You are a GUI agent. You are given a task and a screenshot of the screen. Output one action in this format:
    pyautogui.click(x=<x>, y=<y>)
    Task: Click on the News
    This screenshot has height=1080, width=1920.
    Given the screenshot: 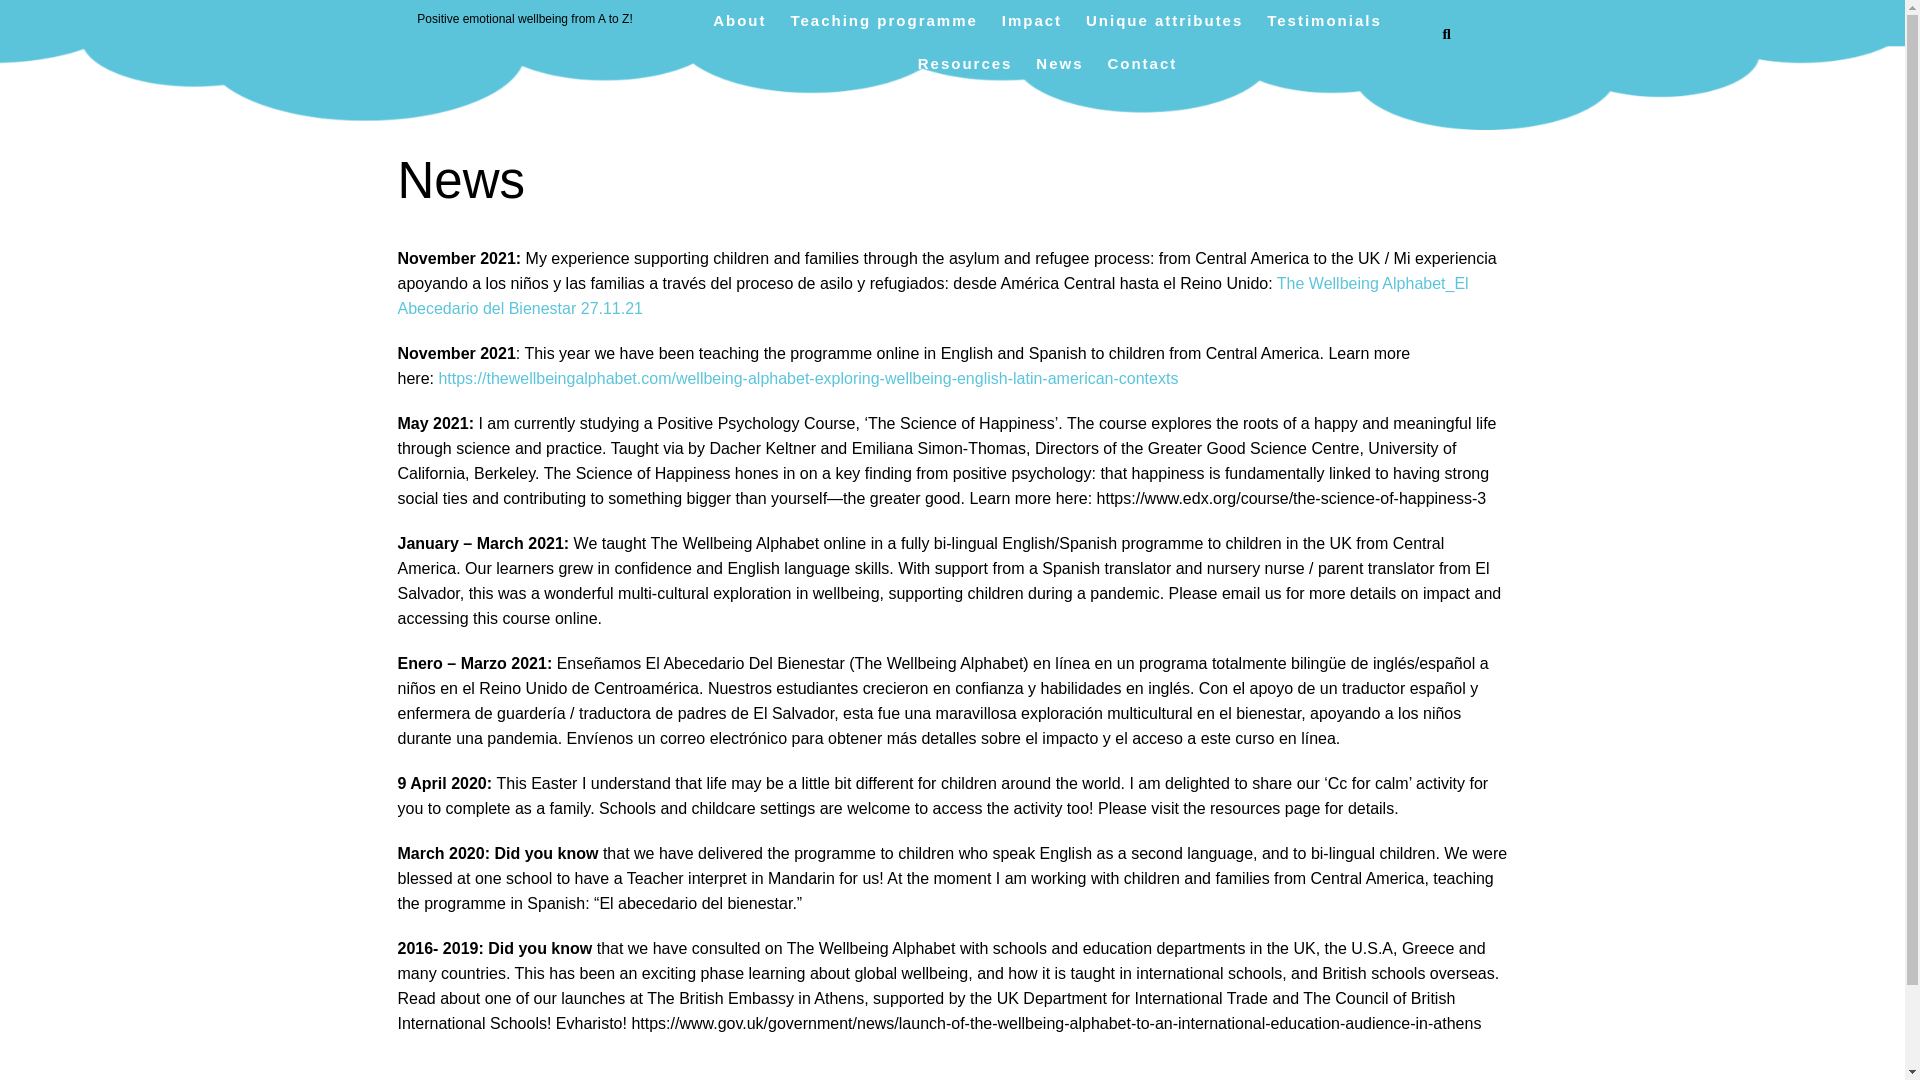 What is the action you would take?
    pyautogui.click(x=1058, y=64)
    